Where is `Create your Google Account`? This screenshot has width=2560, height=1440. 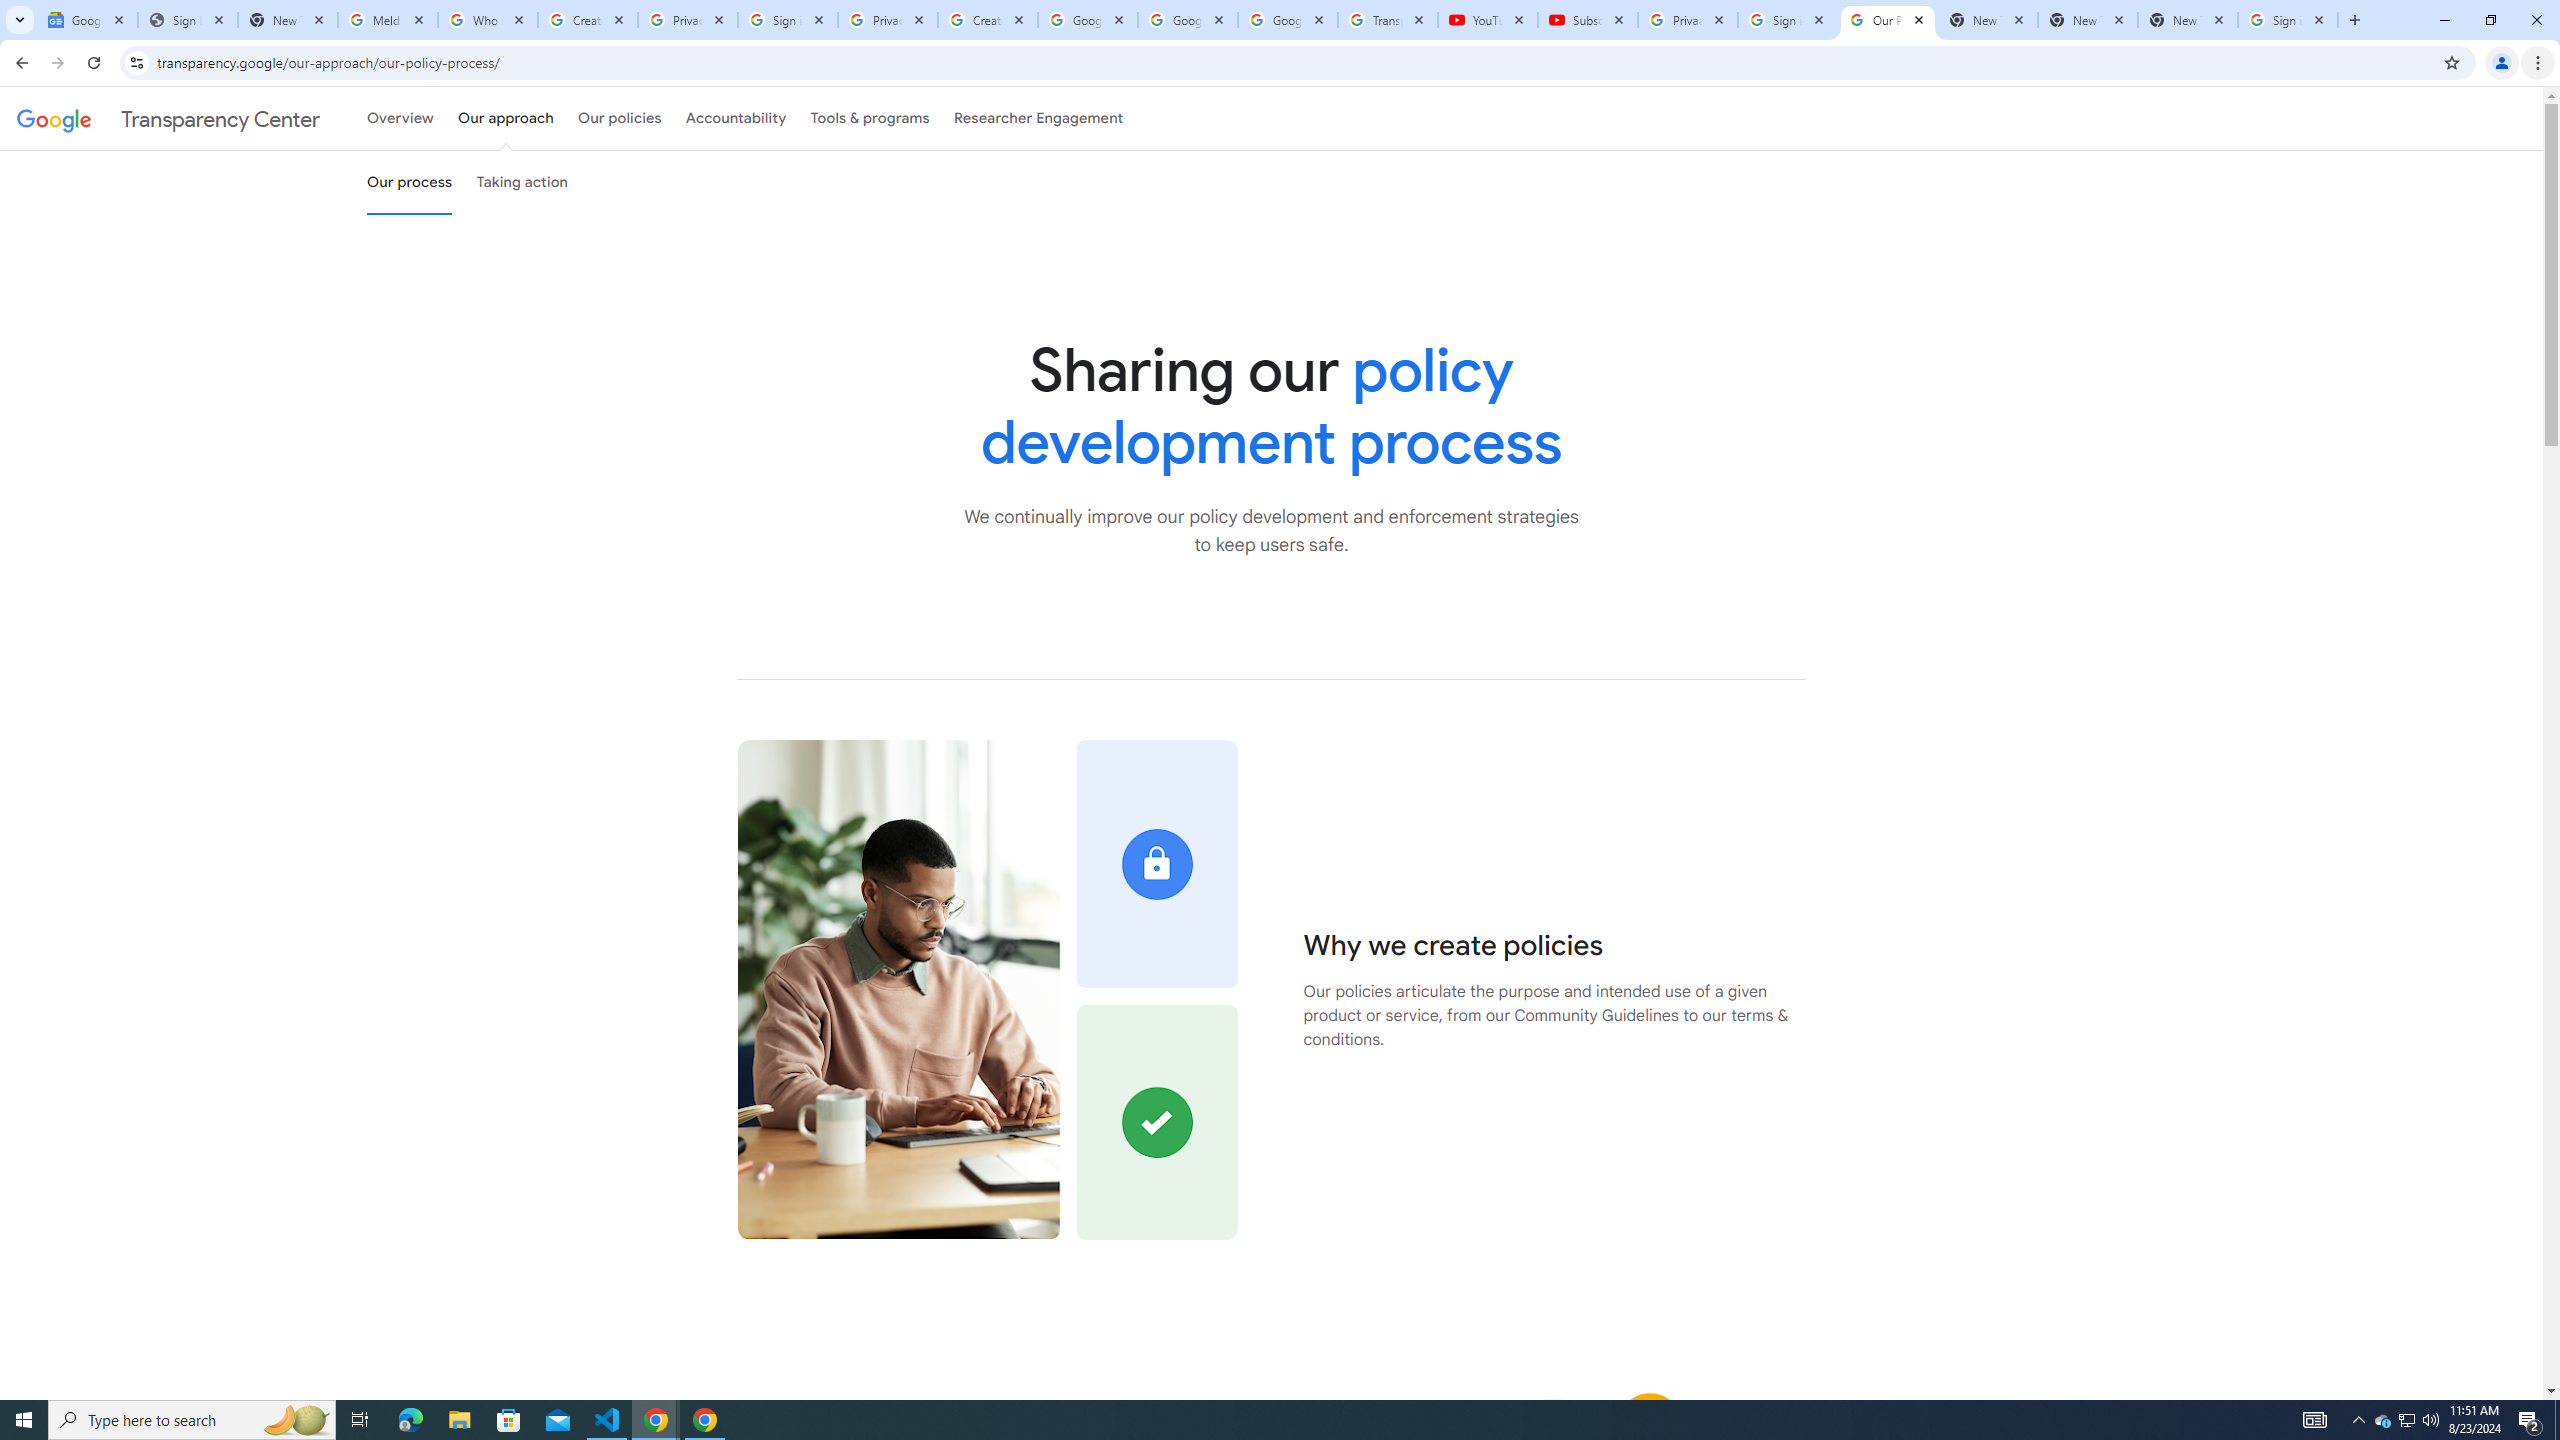
Create your Google Account is located at coordinates (988, 20).